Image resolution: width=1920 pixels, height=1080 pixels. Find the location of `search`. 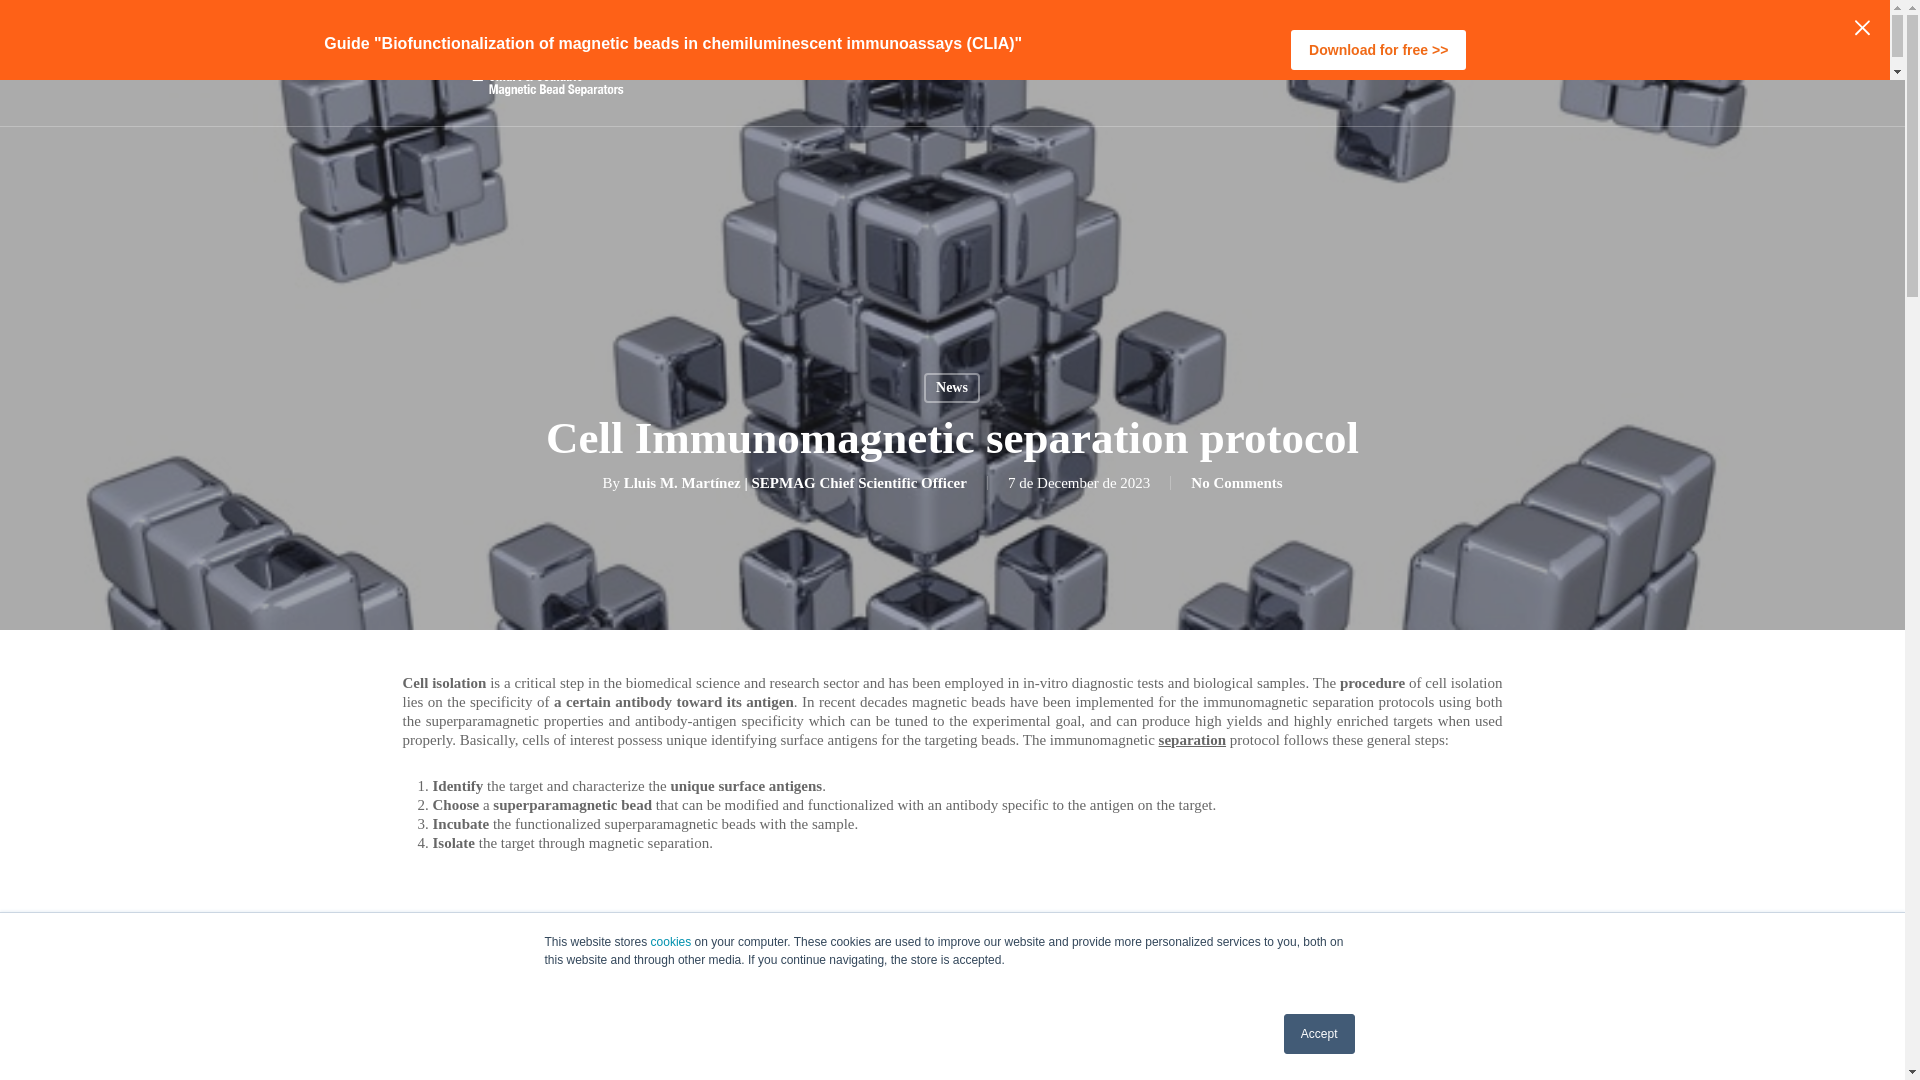

search is located at coordinates (1490, 62).